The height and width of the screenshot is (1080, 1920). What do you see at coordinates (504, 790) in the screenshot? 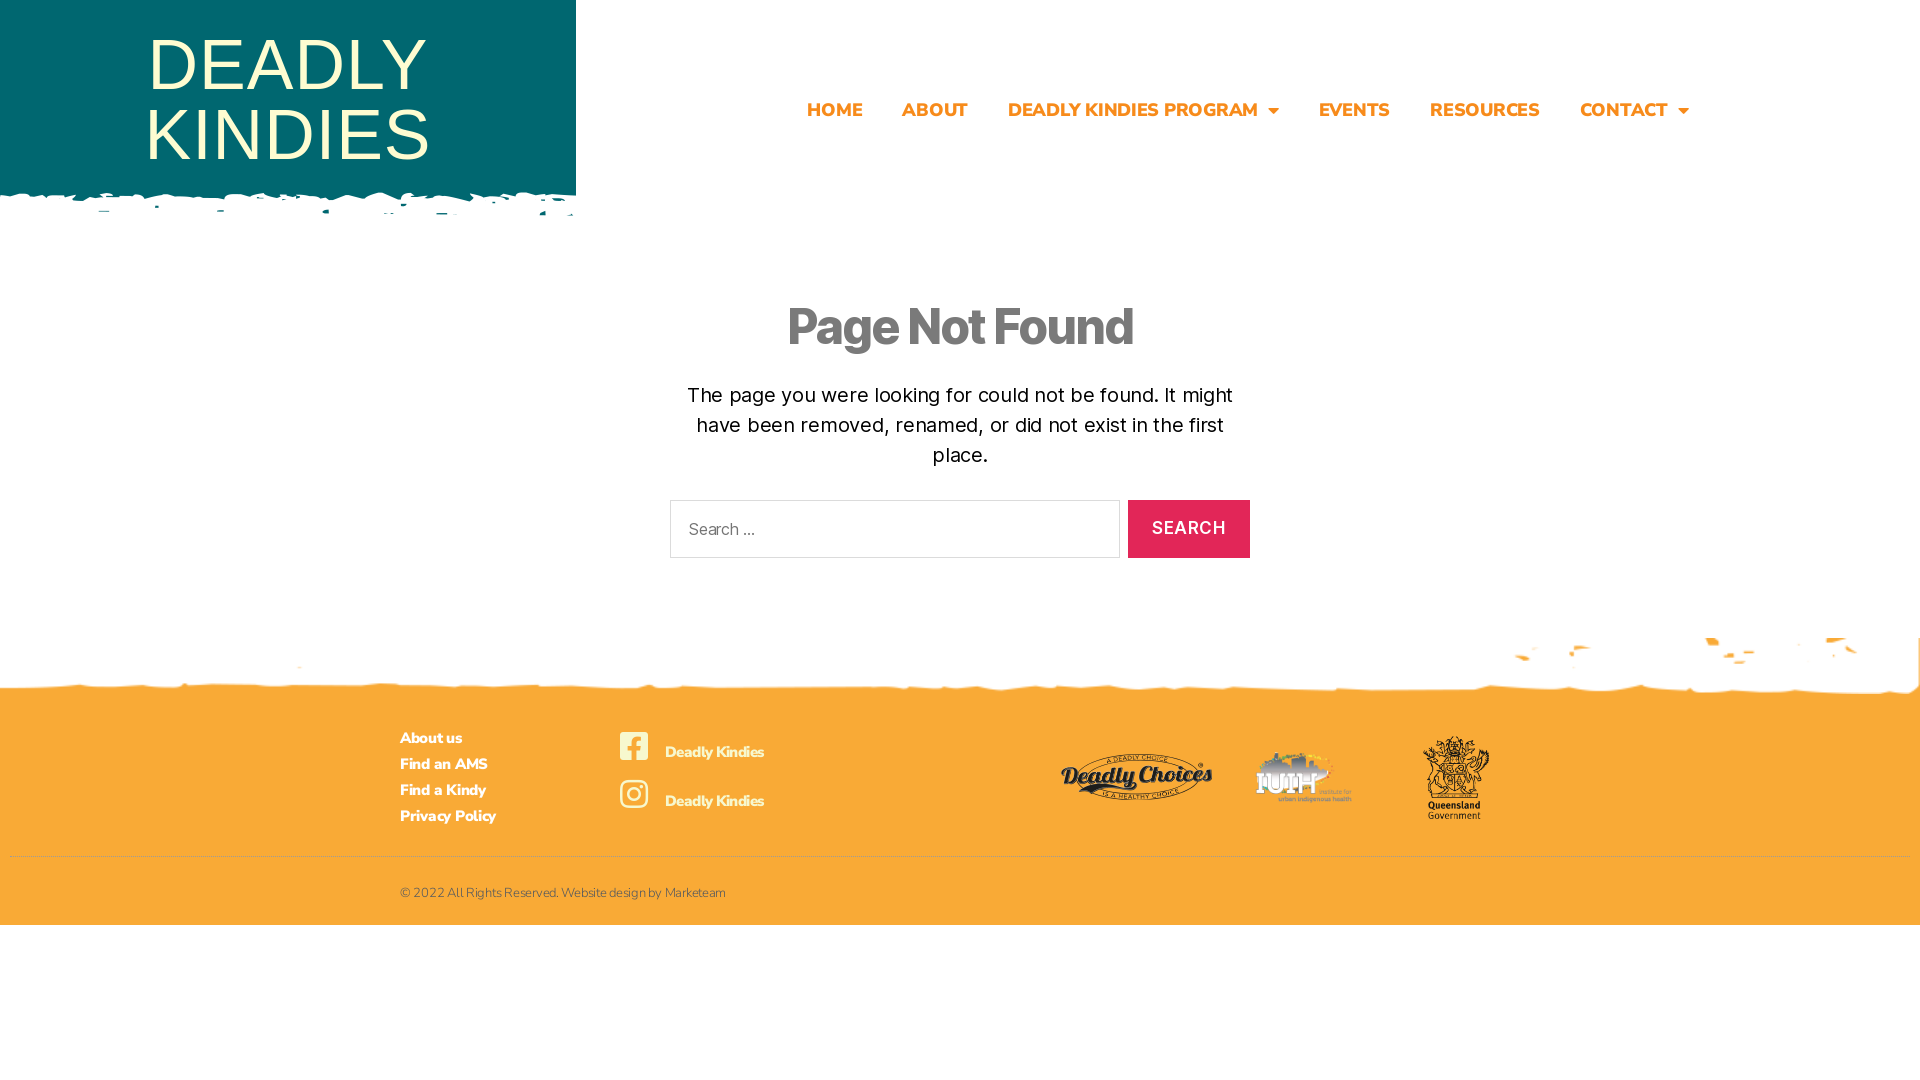
I see `Find a Kindy` at bounding box center [504, 790].